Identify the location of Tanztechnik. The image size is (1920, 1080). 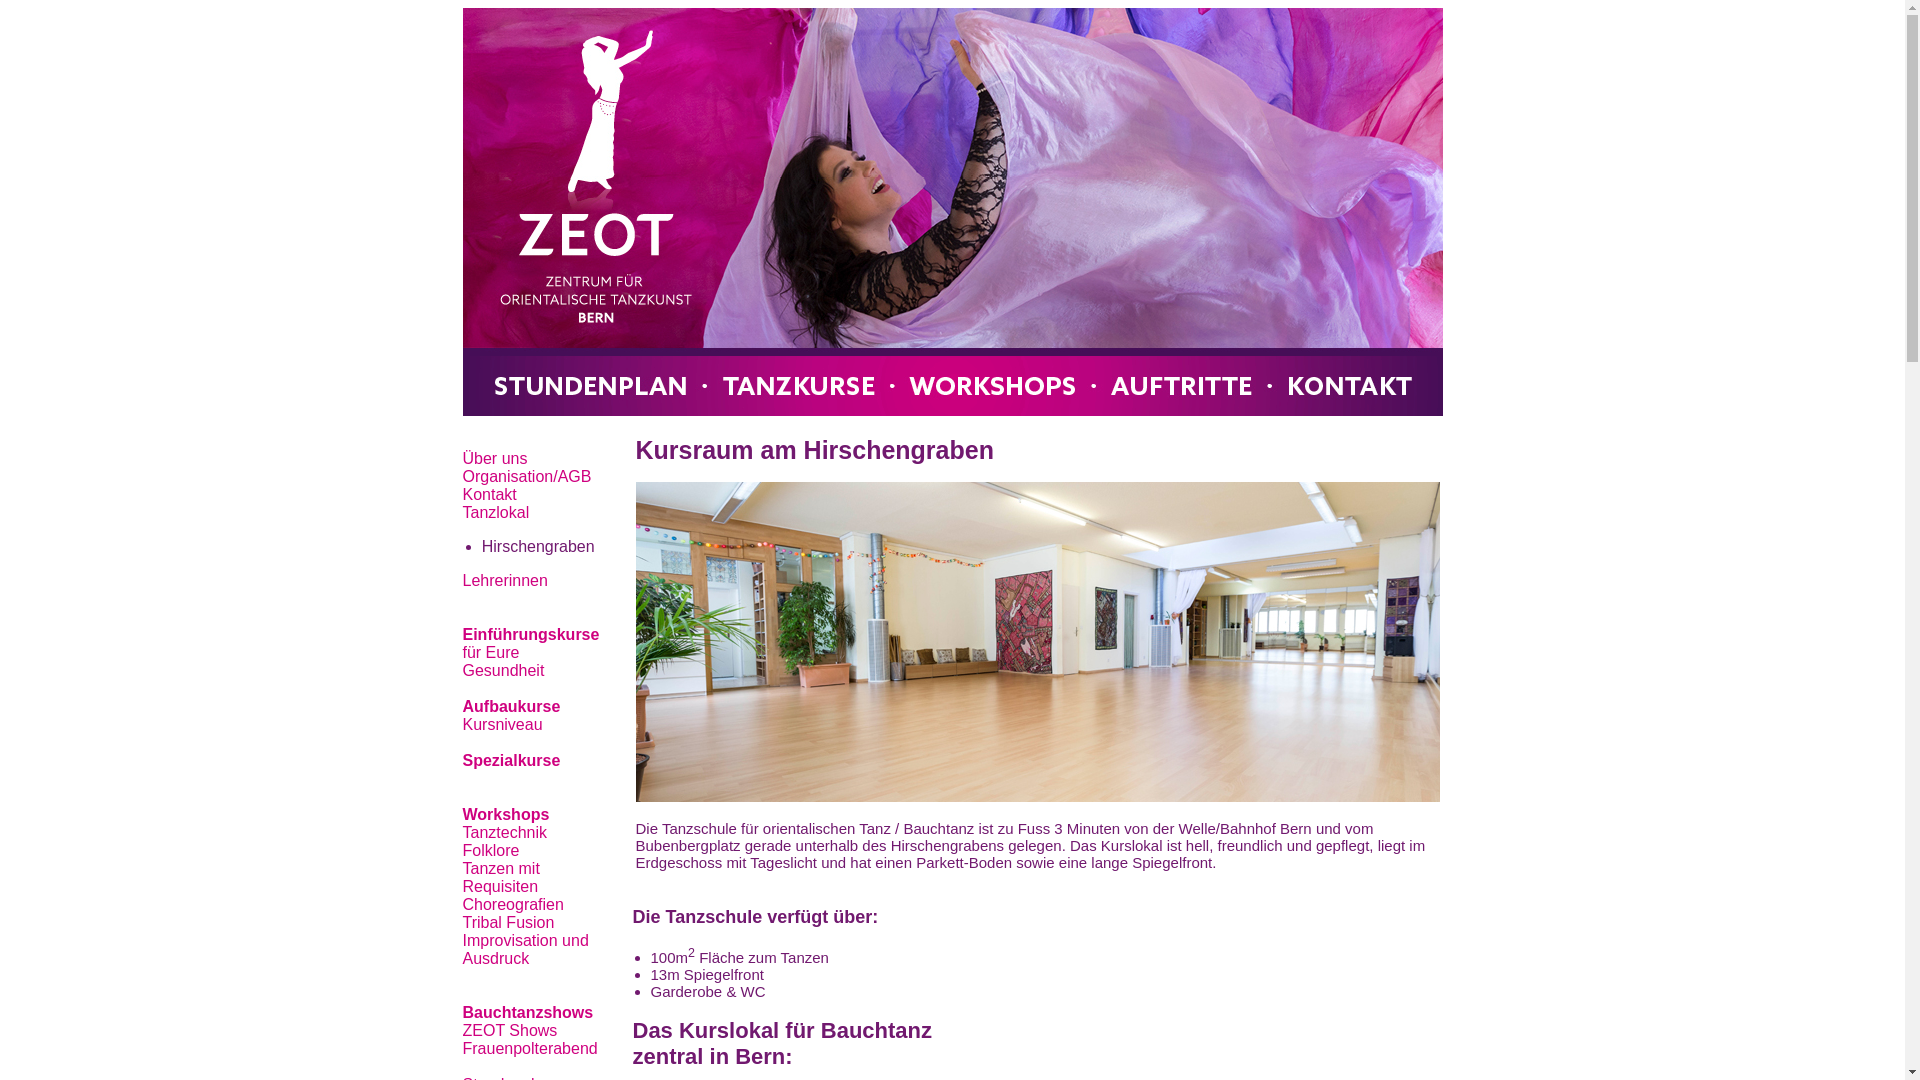
(504, 832).